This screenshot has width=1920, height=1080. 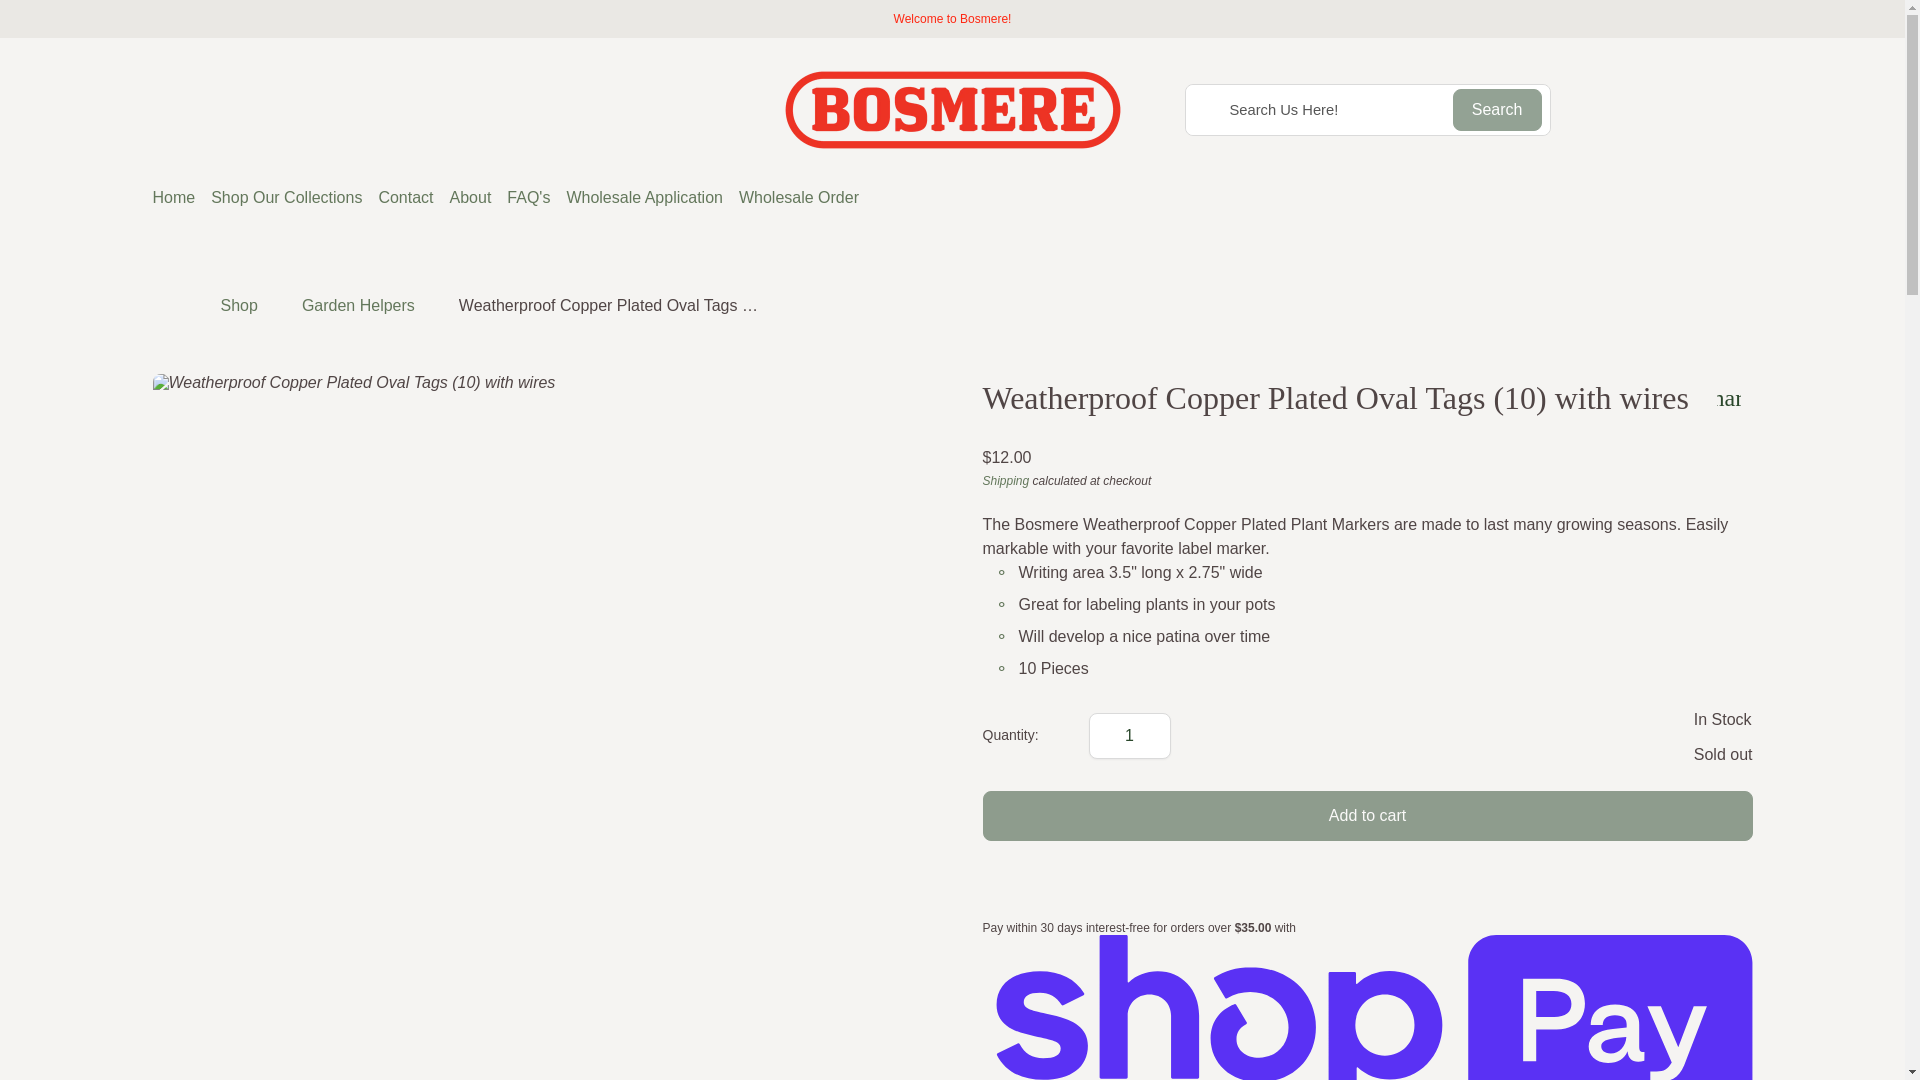 I want to click on Account, so click(x=1740, y=110).